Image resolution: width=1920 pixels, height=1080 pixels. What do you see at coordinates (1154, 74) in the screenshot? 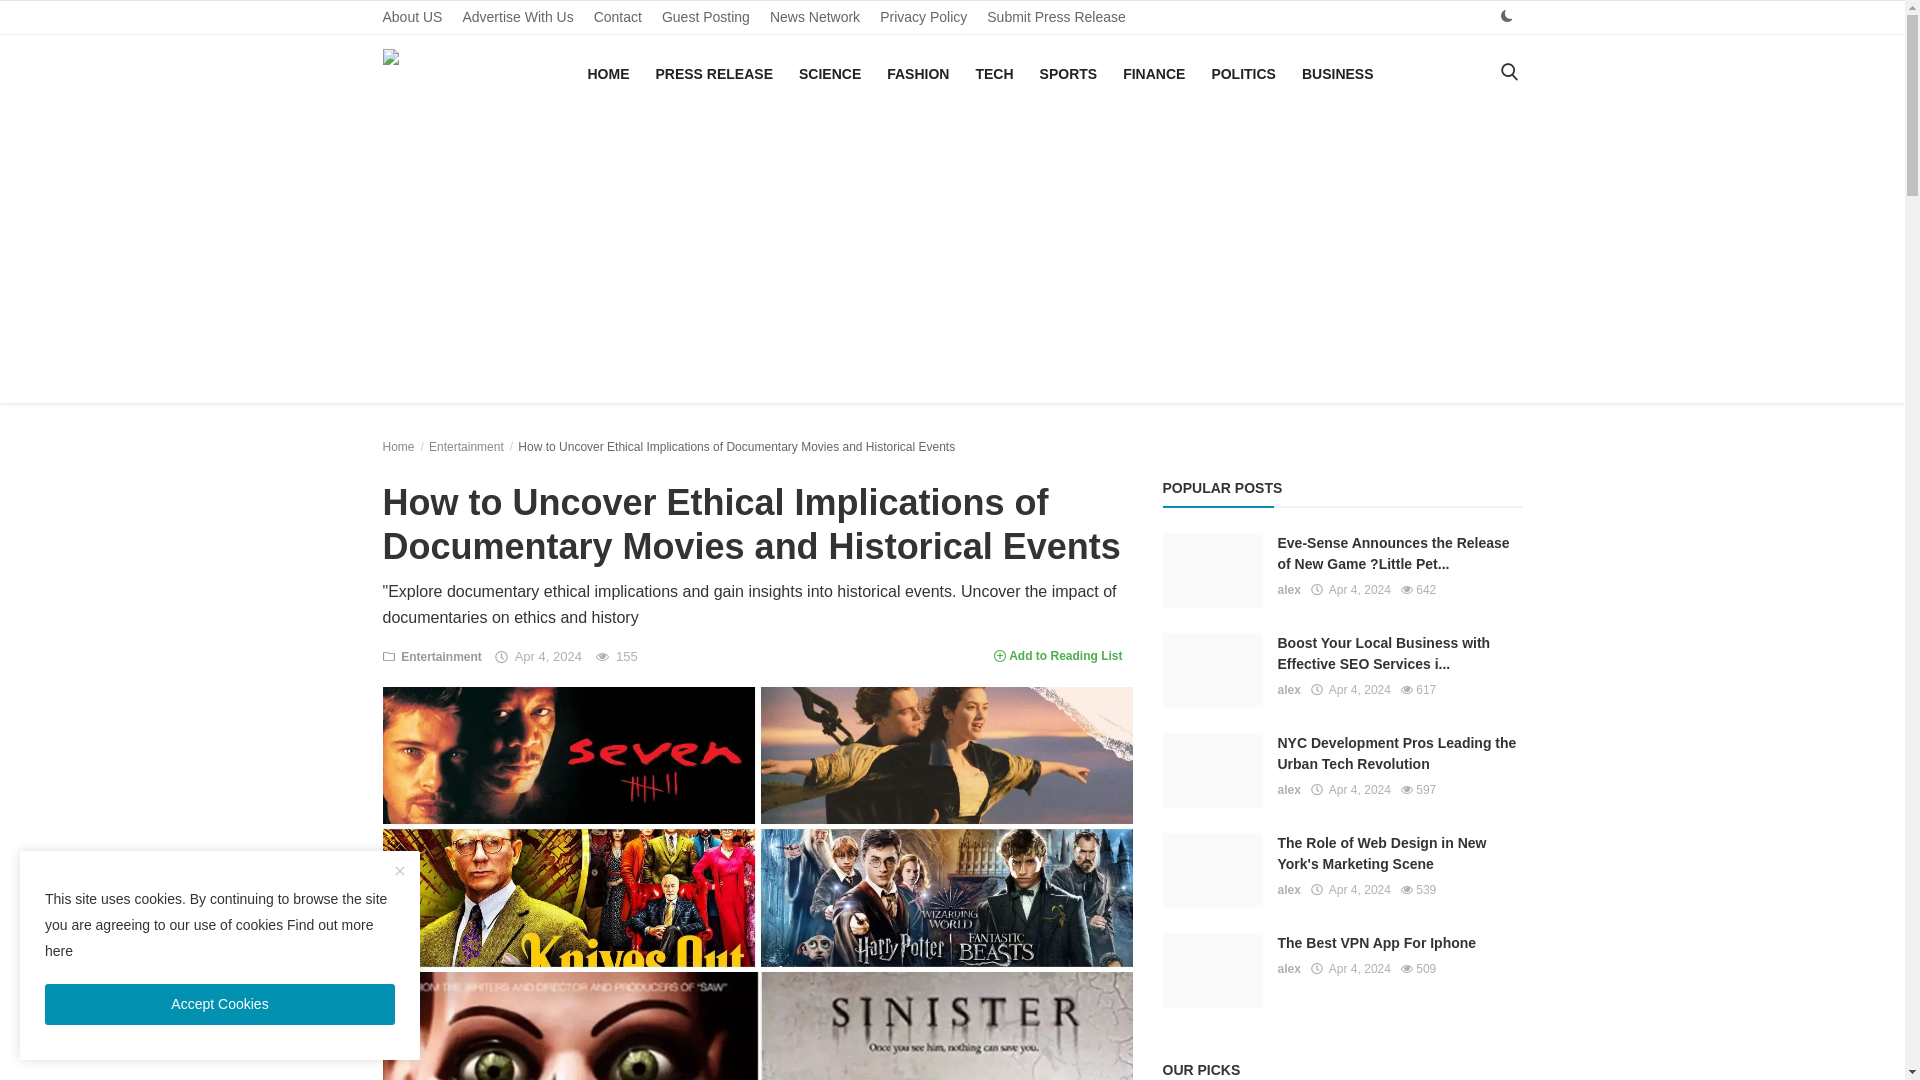
I see `FINANCE` at bounding box center [1154, 74].